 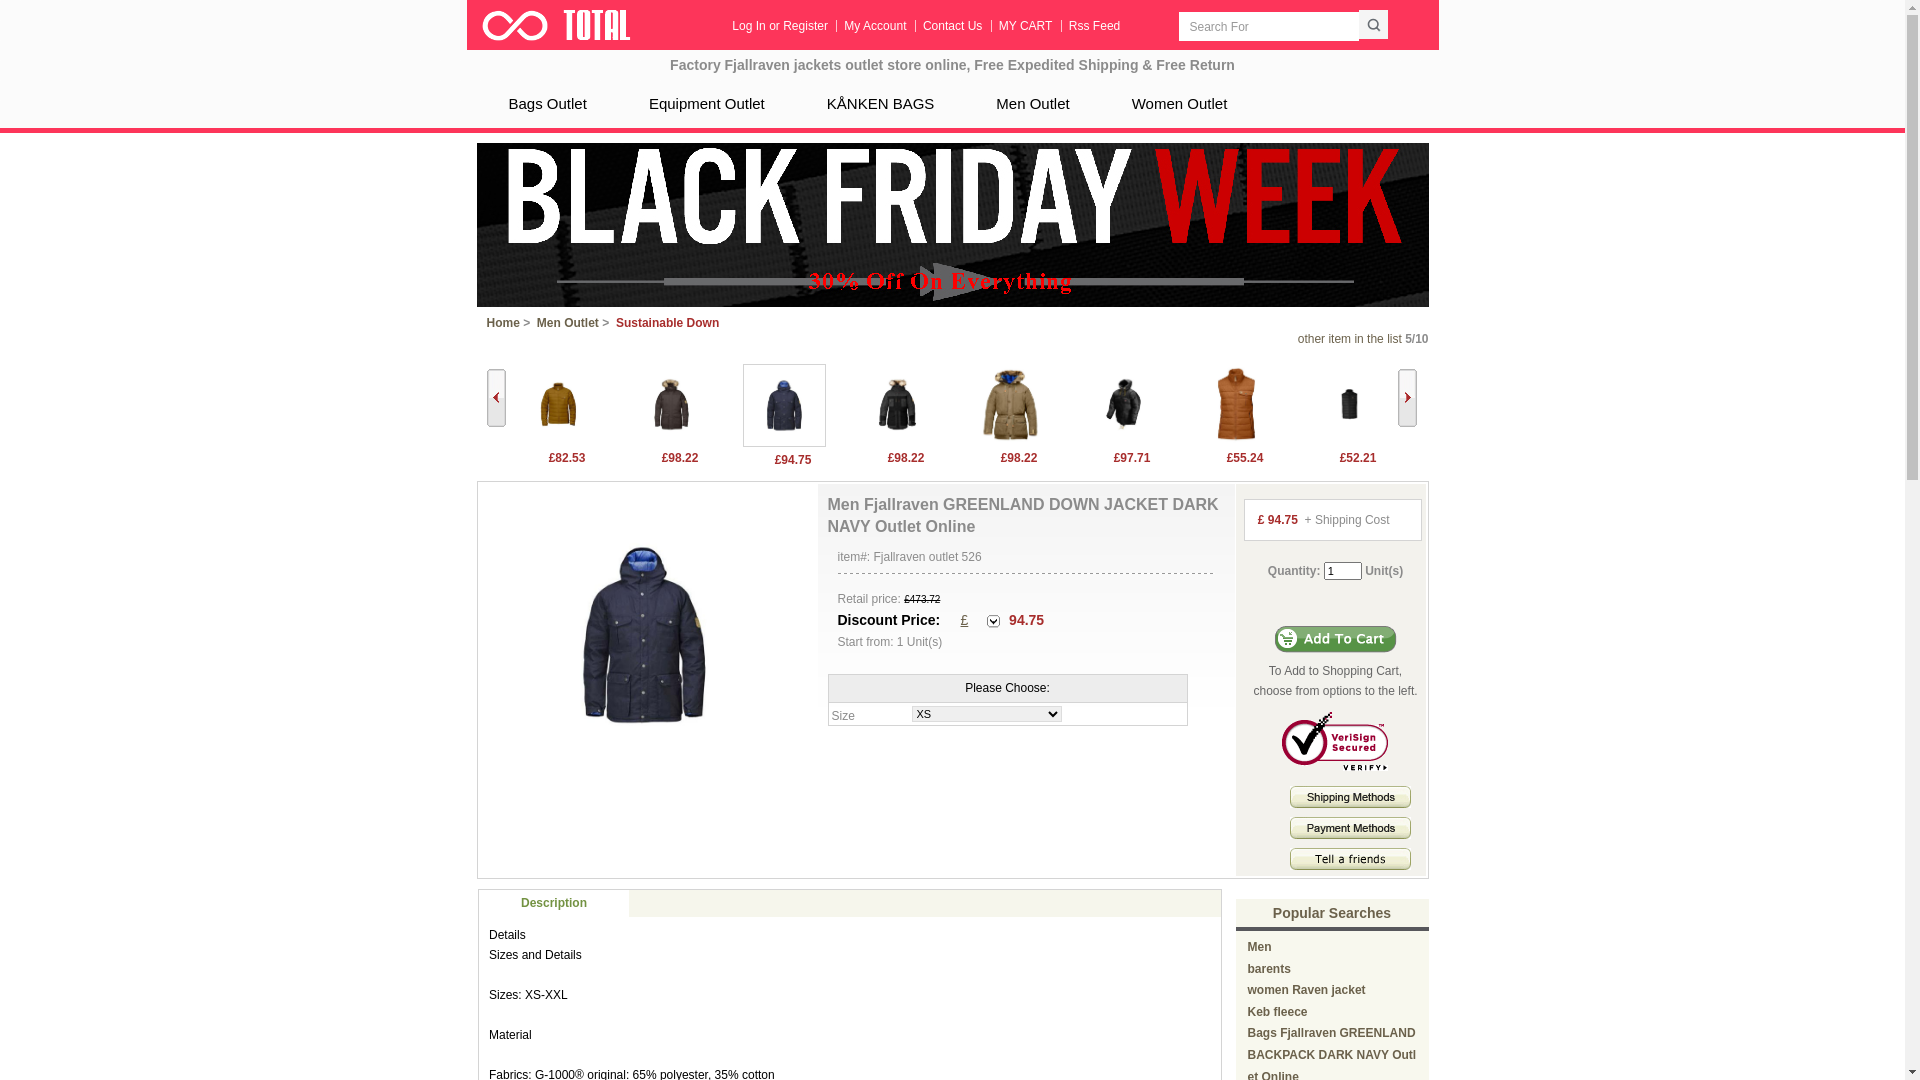 What do you see at coordinates (1350, 859) in the screenshot?
I see ` Tell A Friends ` at bounding box center [1350, 859].